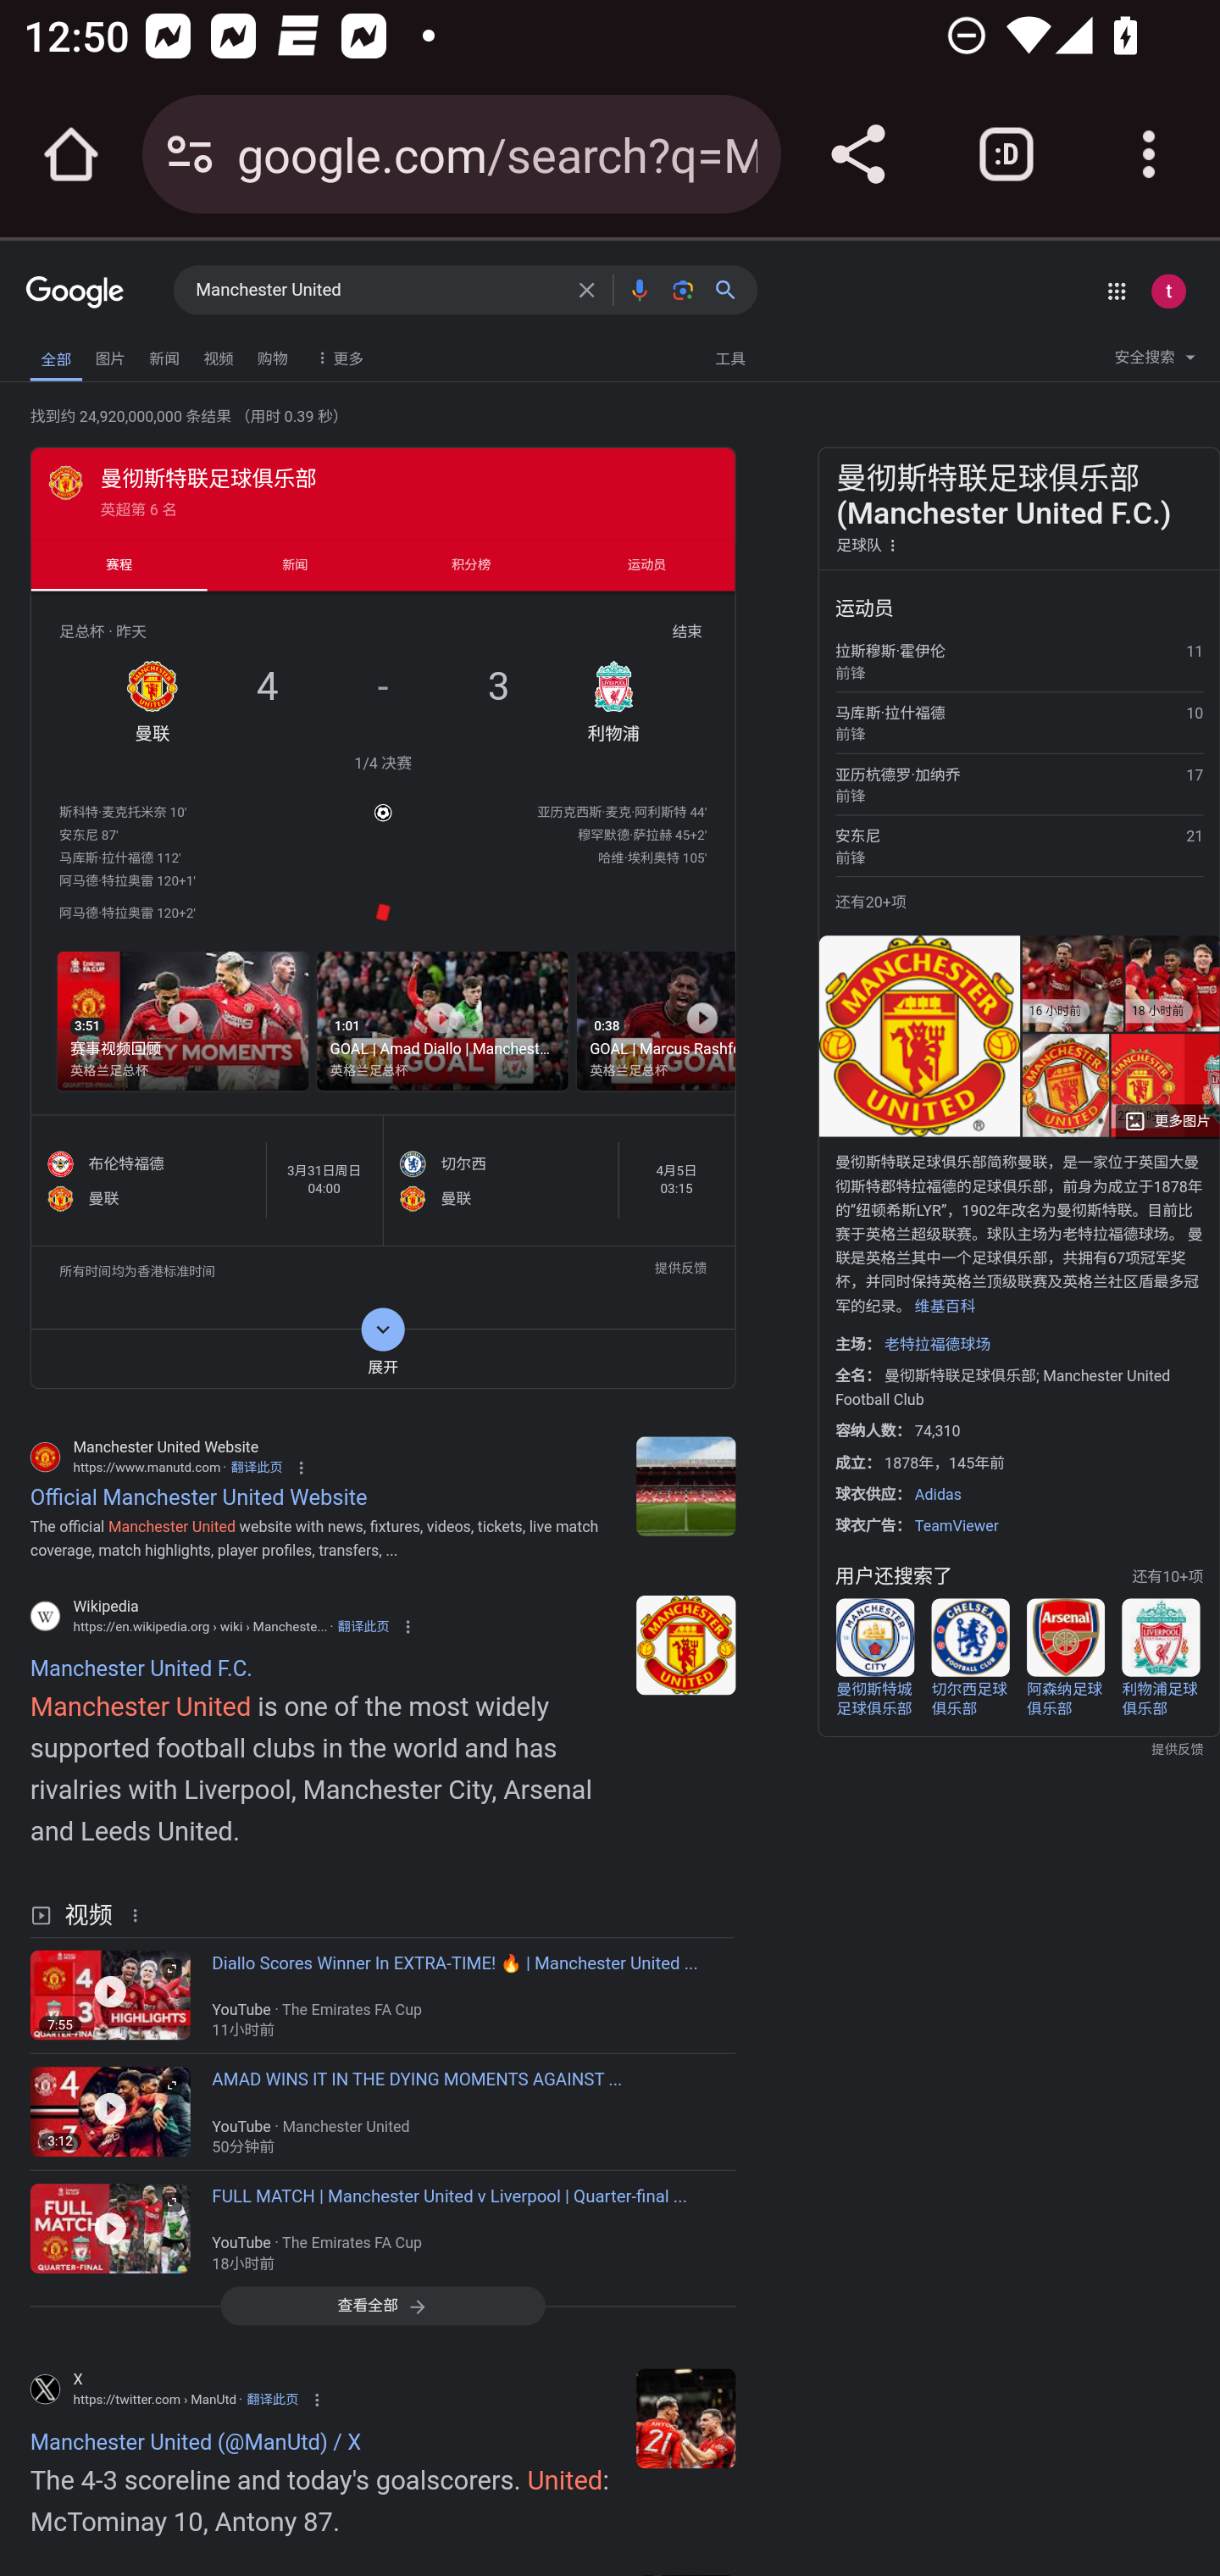 This screenshot has width=1220, height=2576. What do you see at coordinates (118, 564) in the screenshot?
I see `赛程` at bounding box center [118, 564].